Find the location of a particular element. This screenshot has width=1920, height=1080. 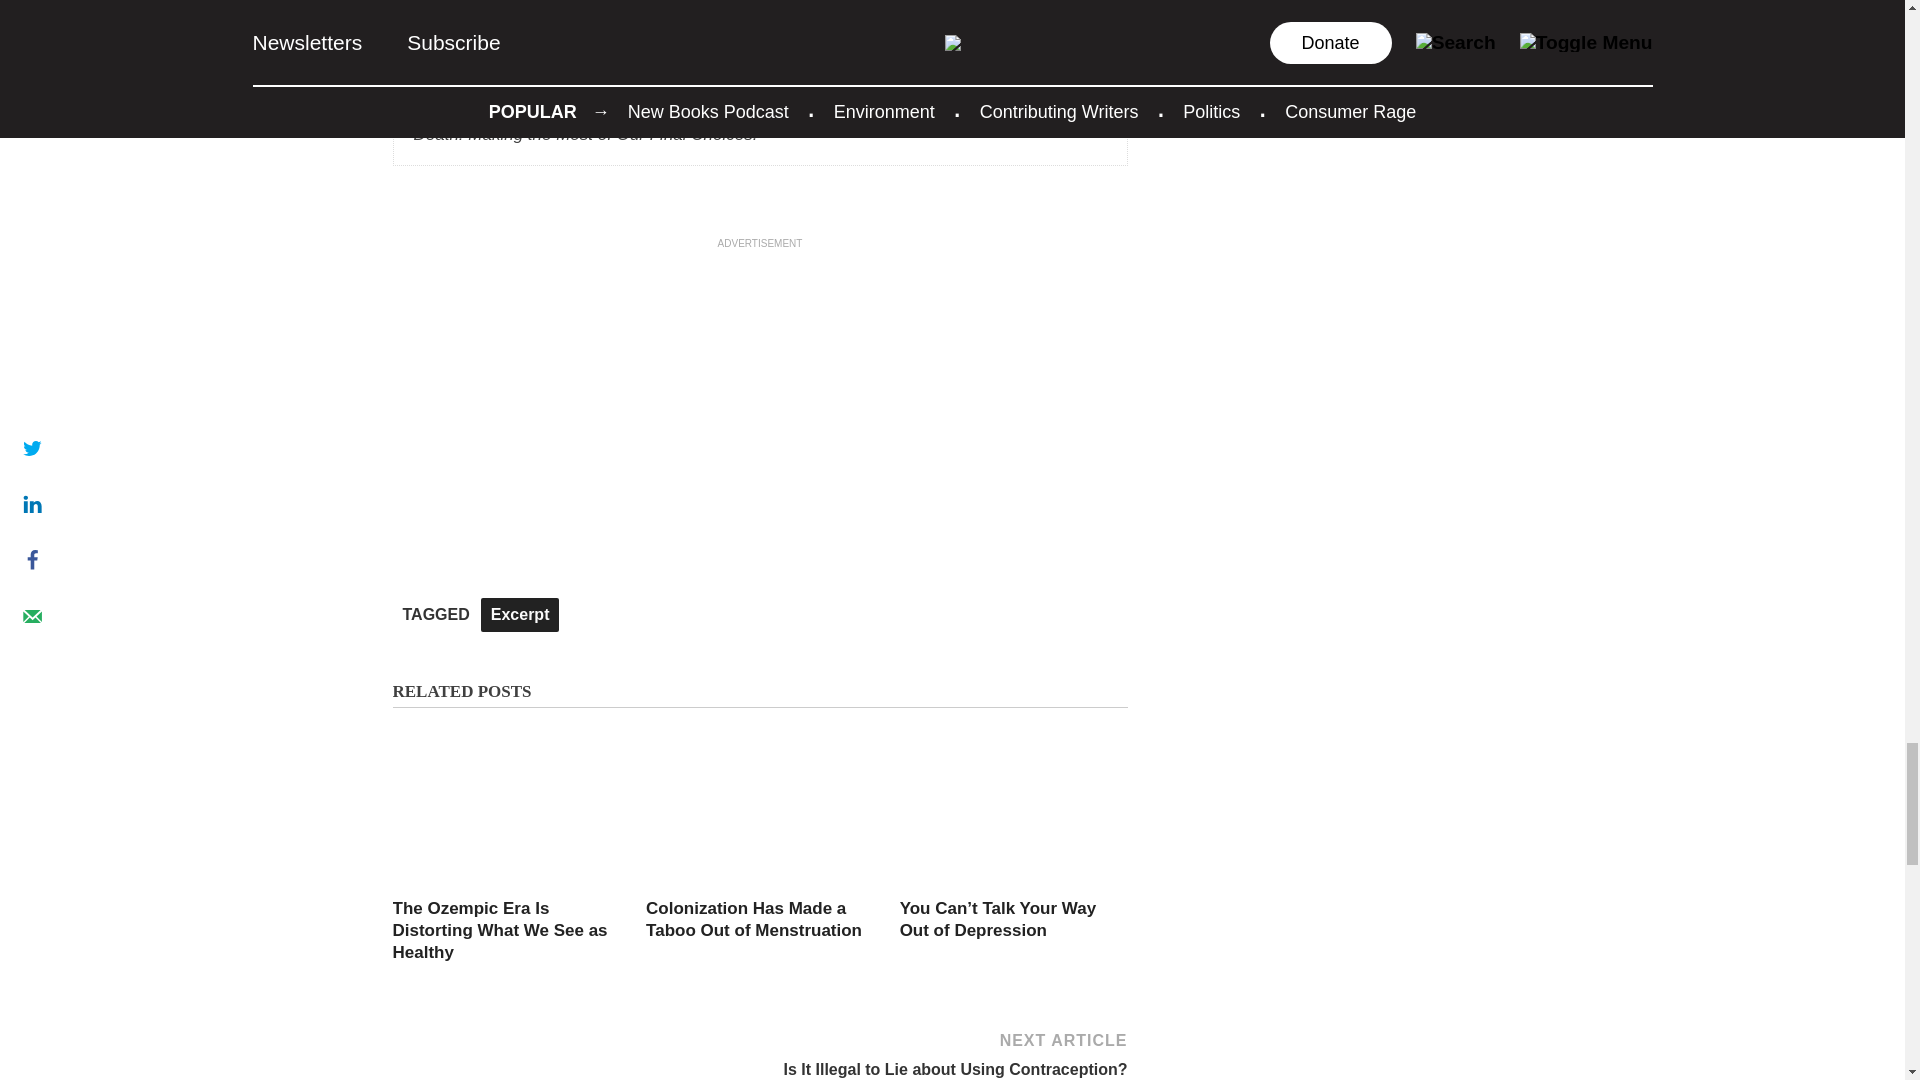

Colonization Has Made a Taboo Out of Menstruation is located at coordinates (759, 885).